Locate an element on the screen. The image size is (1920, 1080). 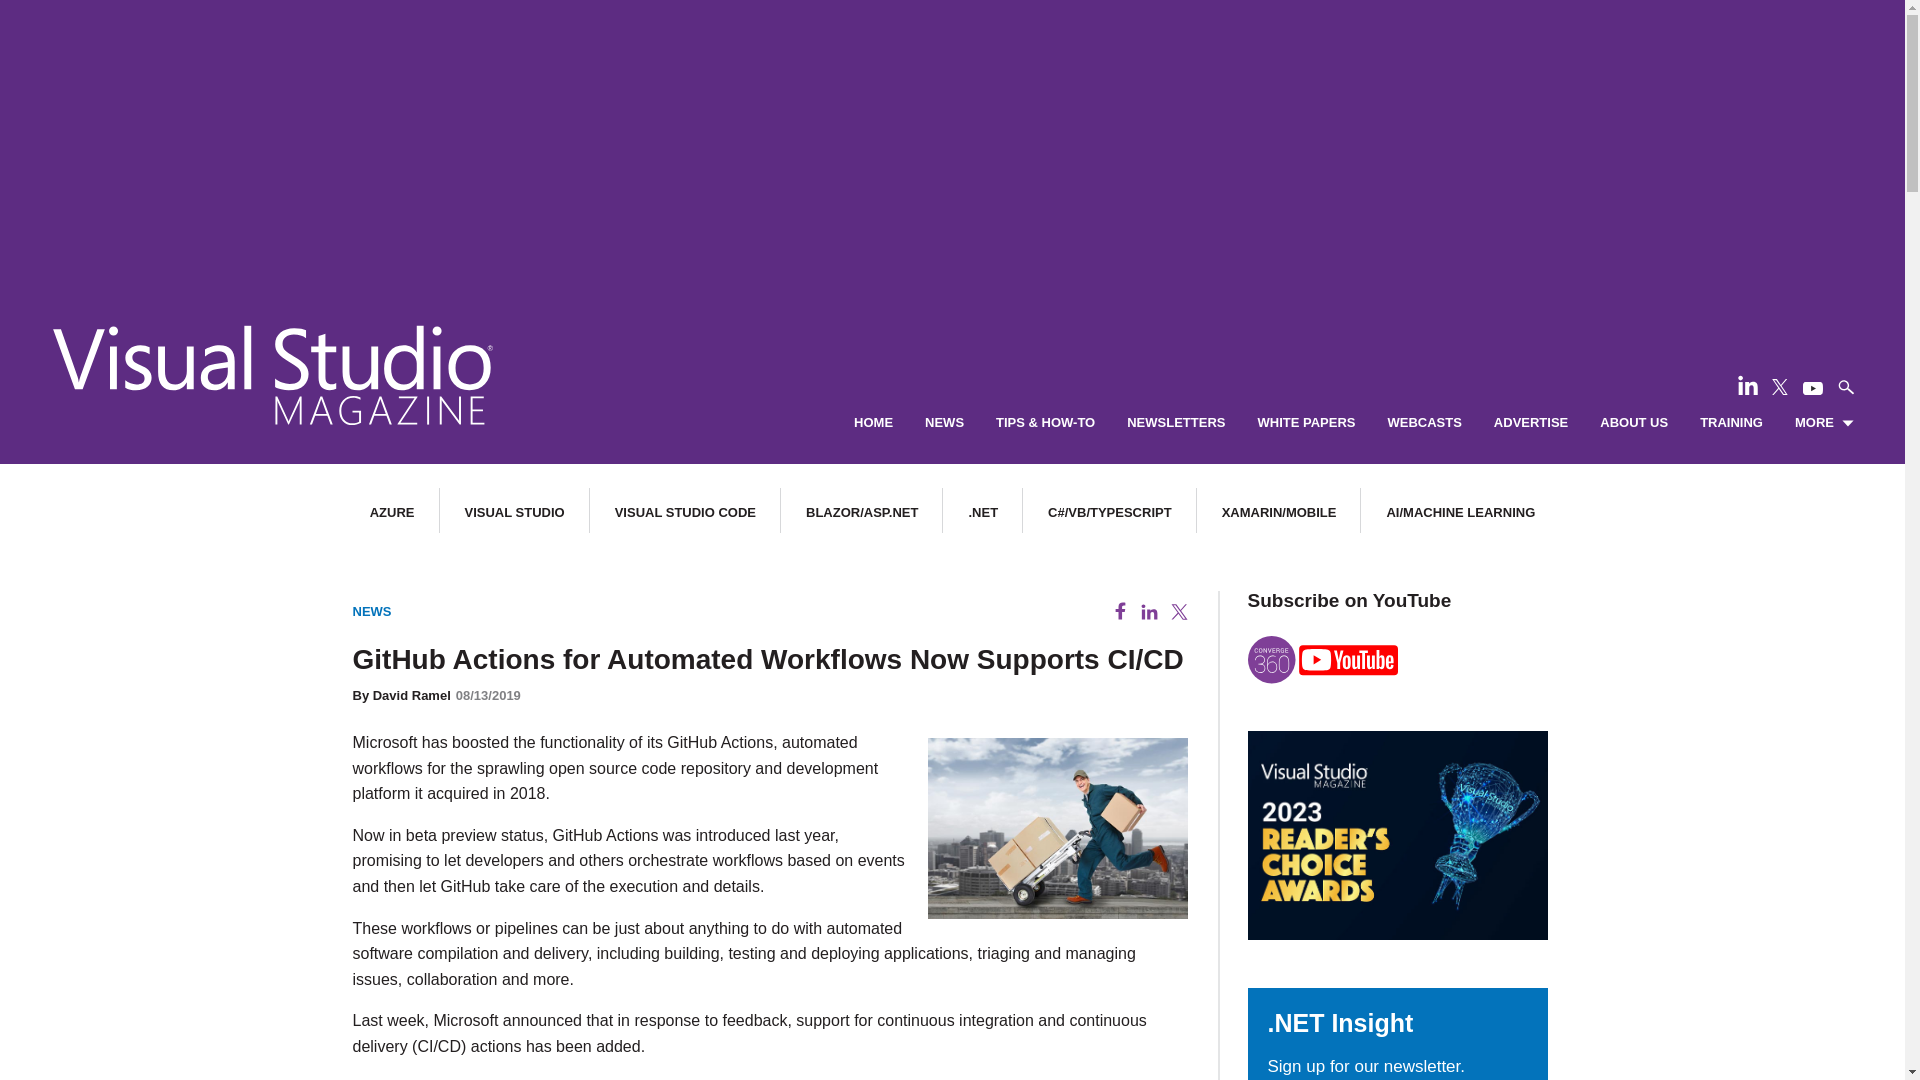
VISUAL STUDIO is located at coordinates (514, 512).